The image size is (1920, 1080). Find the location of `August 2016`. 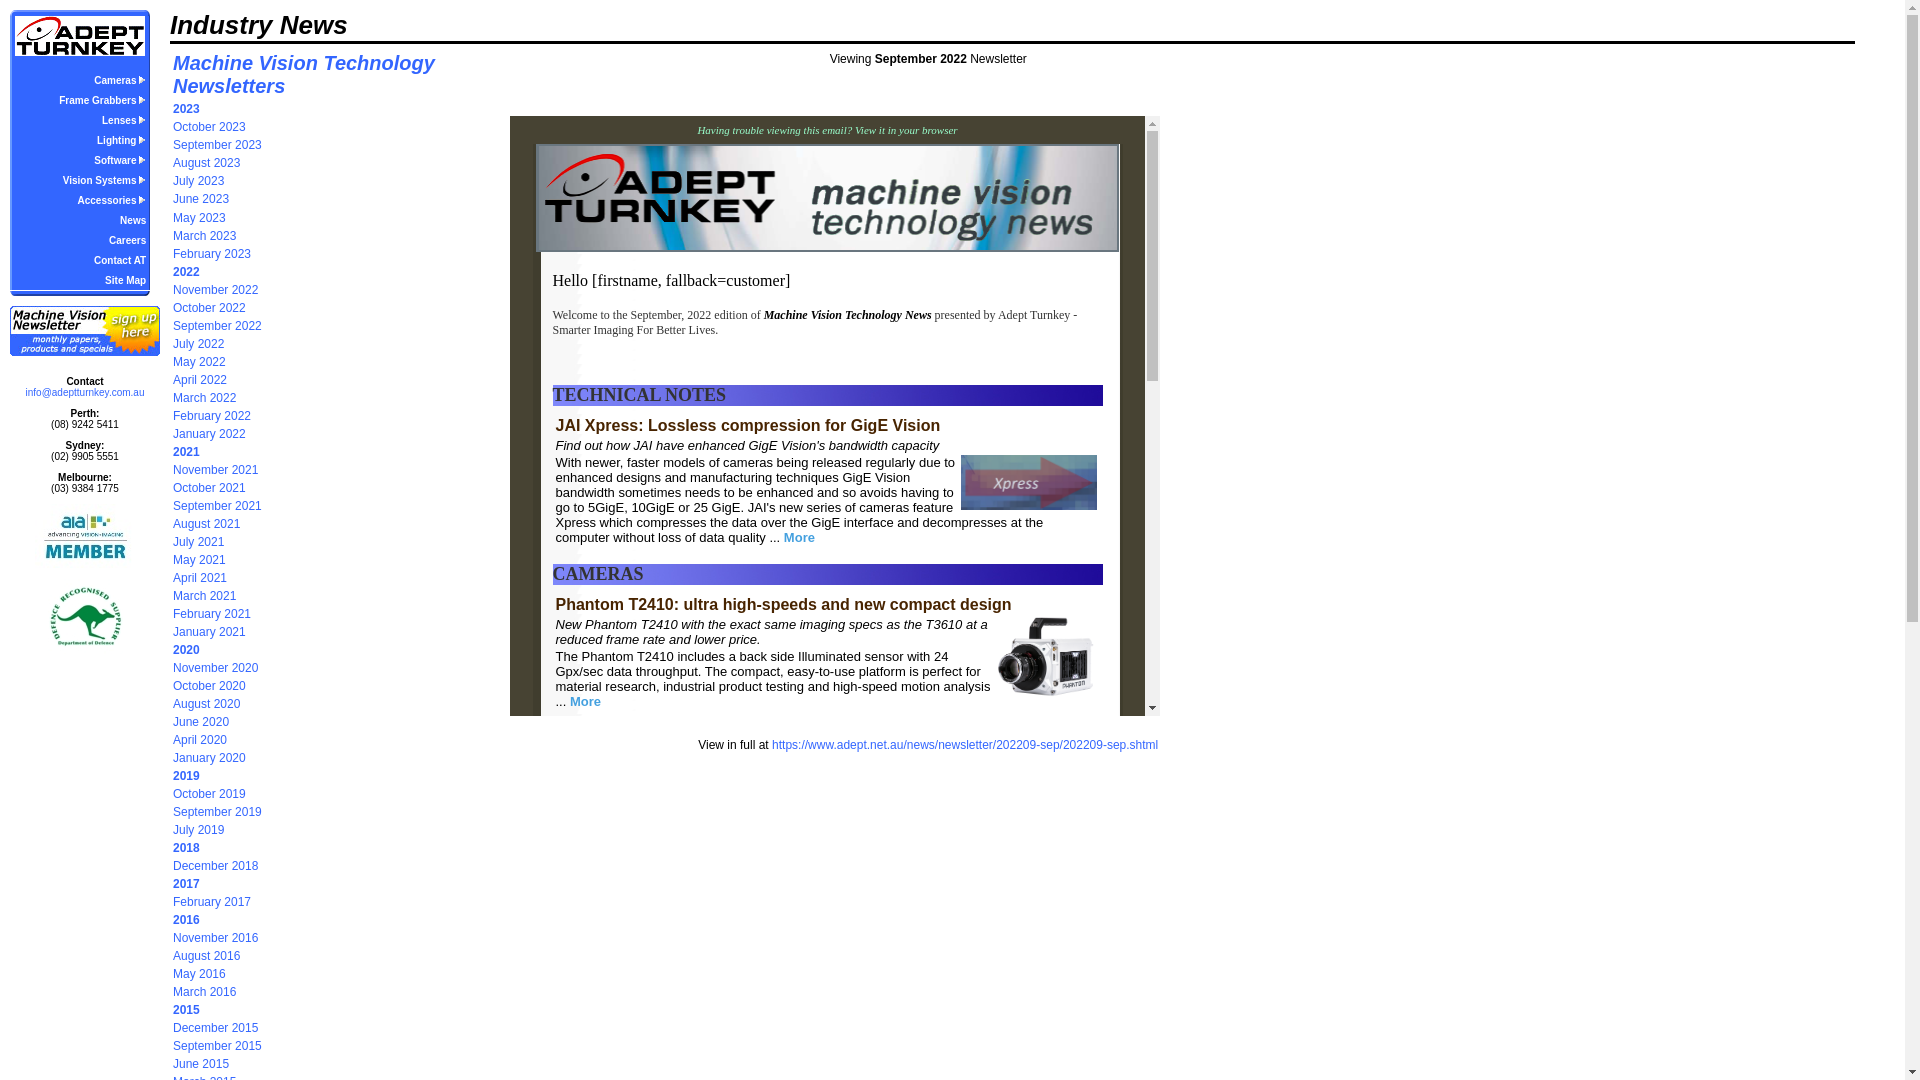

August 2016 is located at coordinates (206, 956).